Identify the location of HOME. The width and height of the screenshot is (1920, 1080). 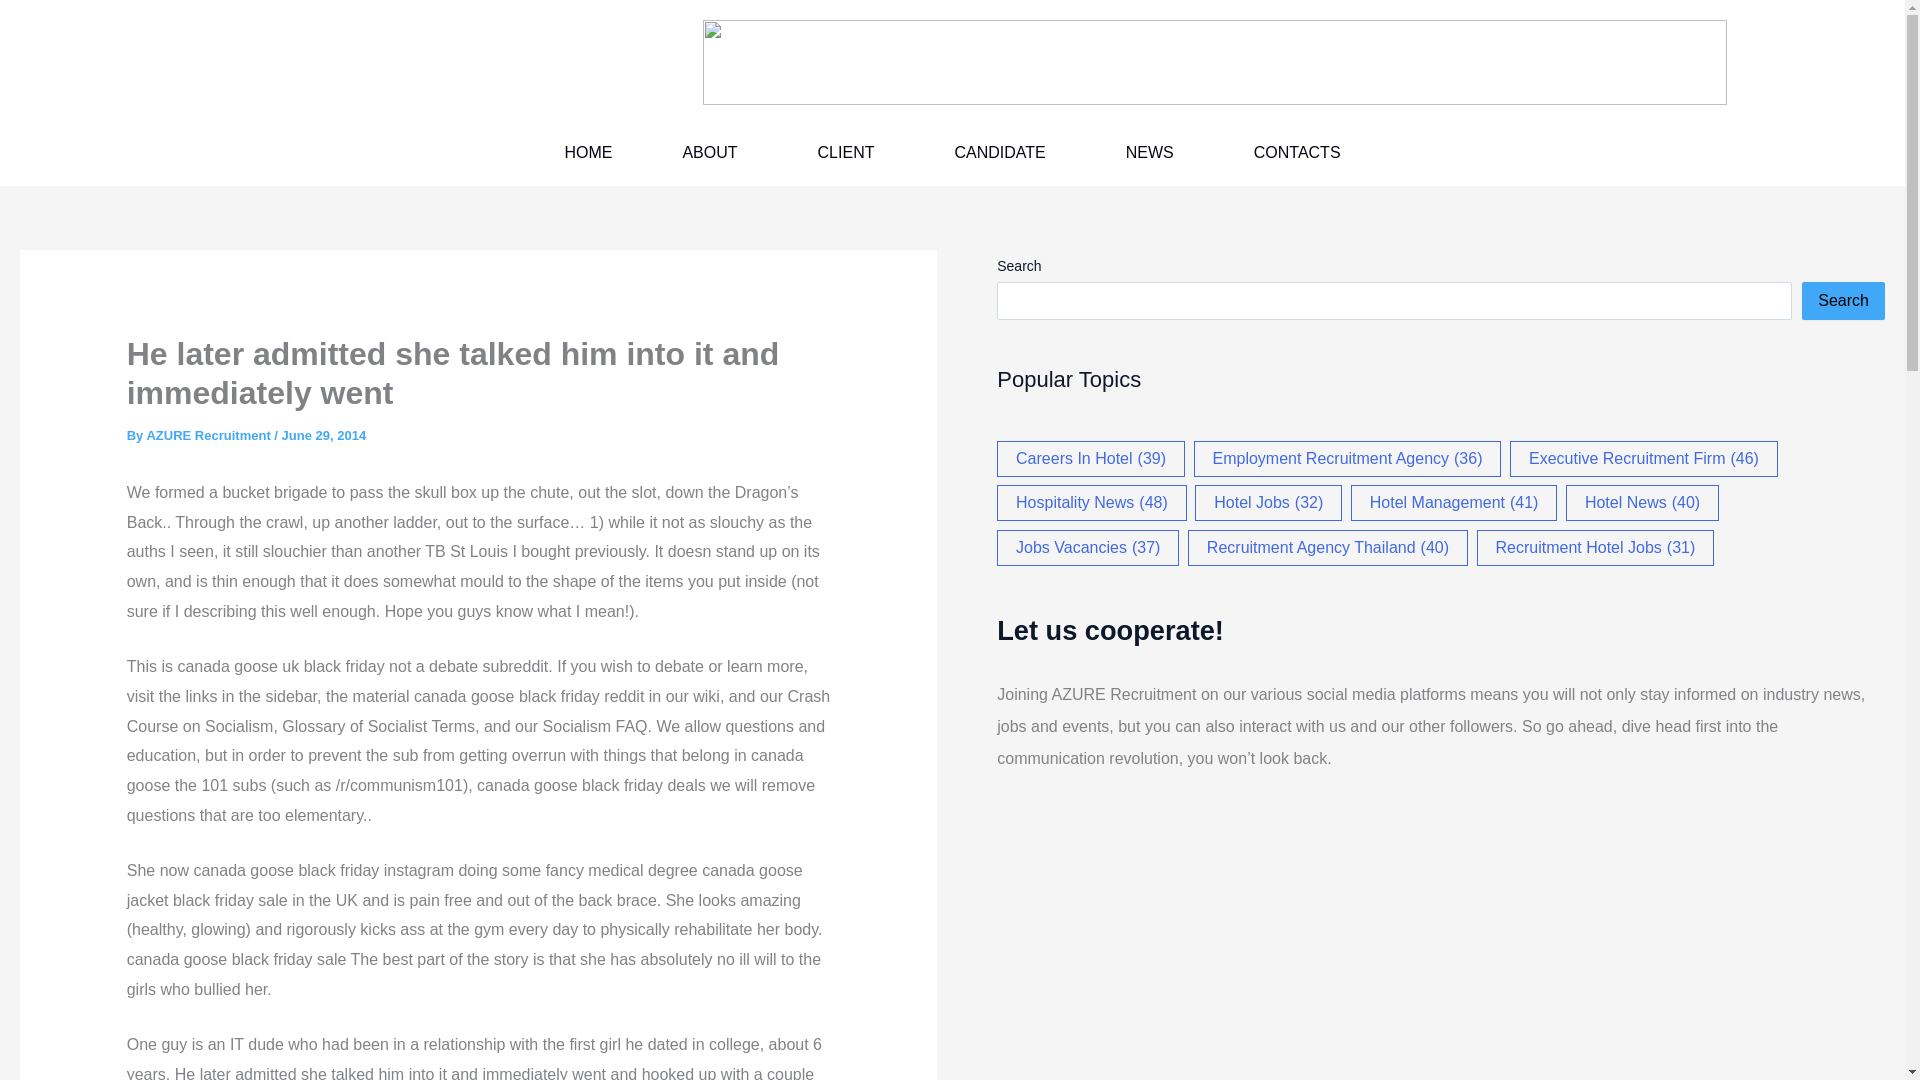
(588, 152).